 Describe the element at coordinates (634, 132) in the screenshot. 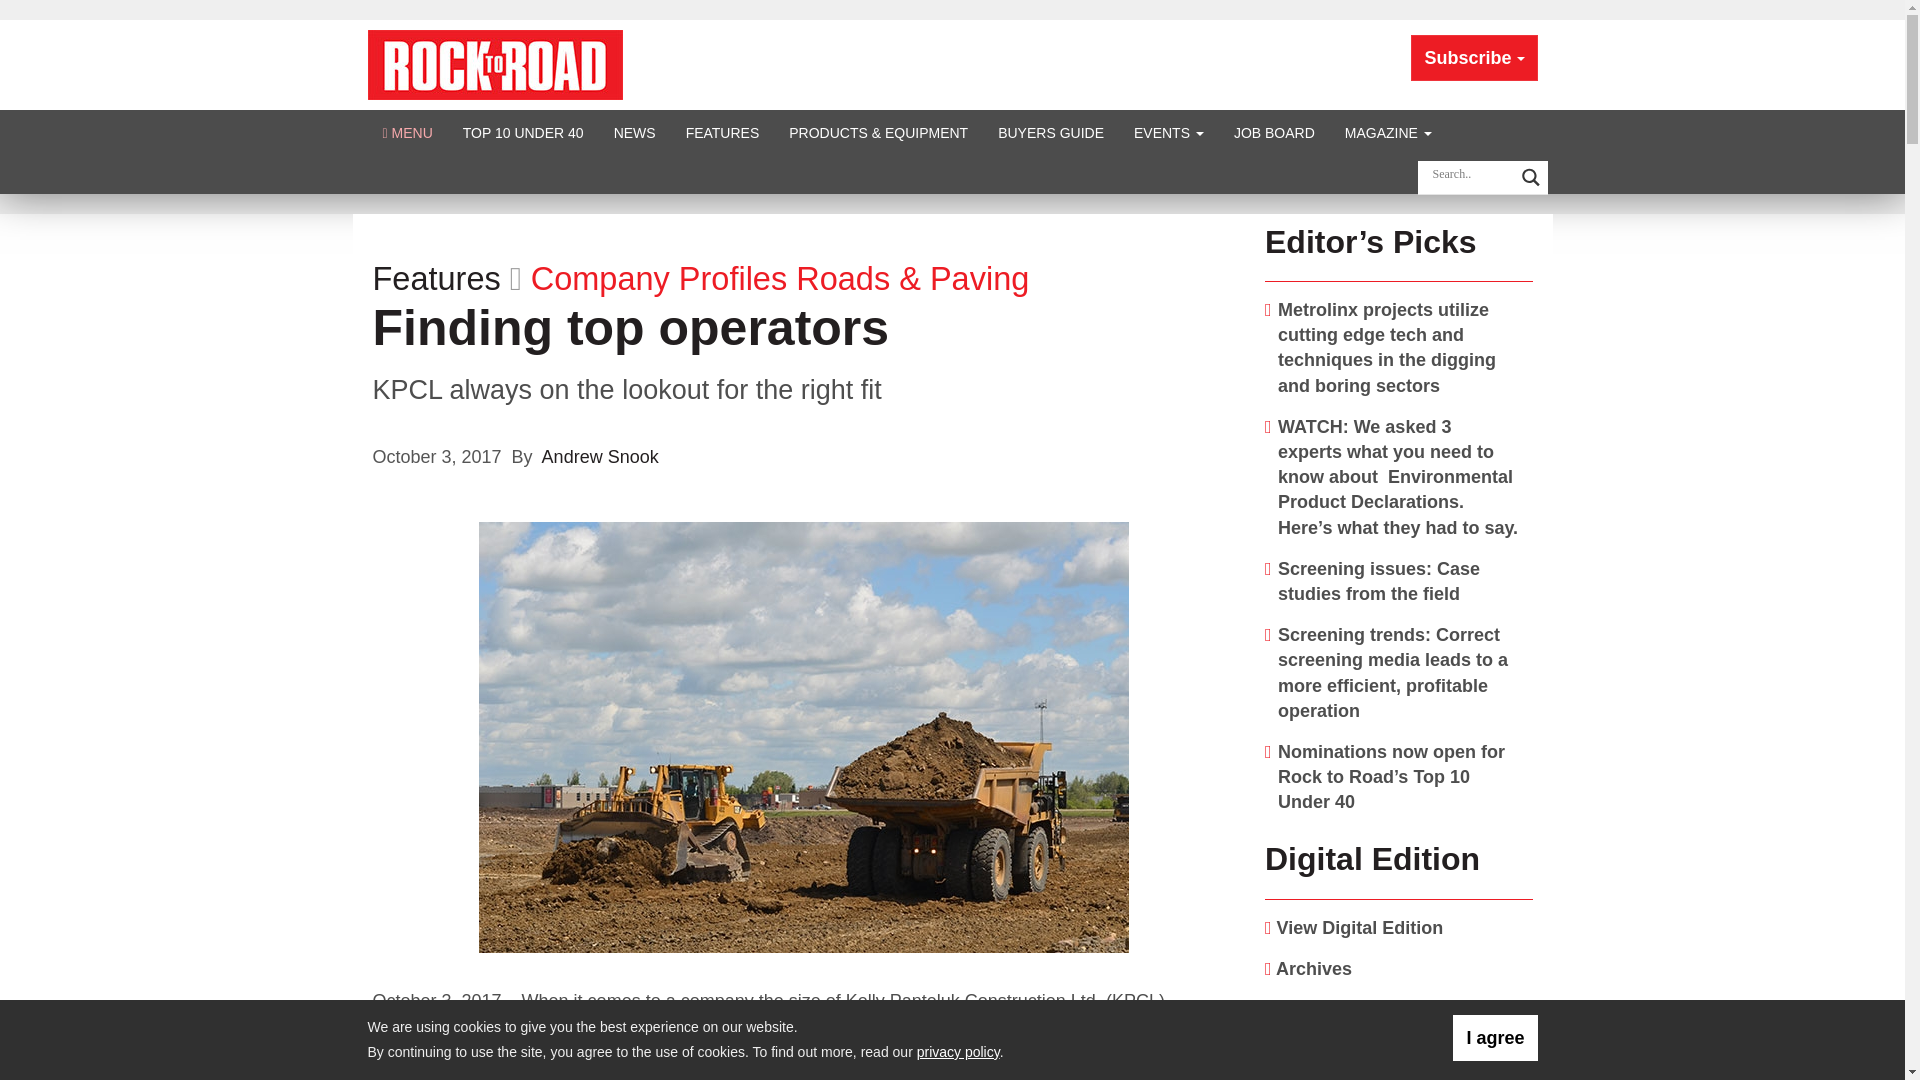

I see `NEWS` at that location.